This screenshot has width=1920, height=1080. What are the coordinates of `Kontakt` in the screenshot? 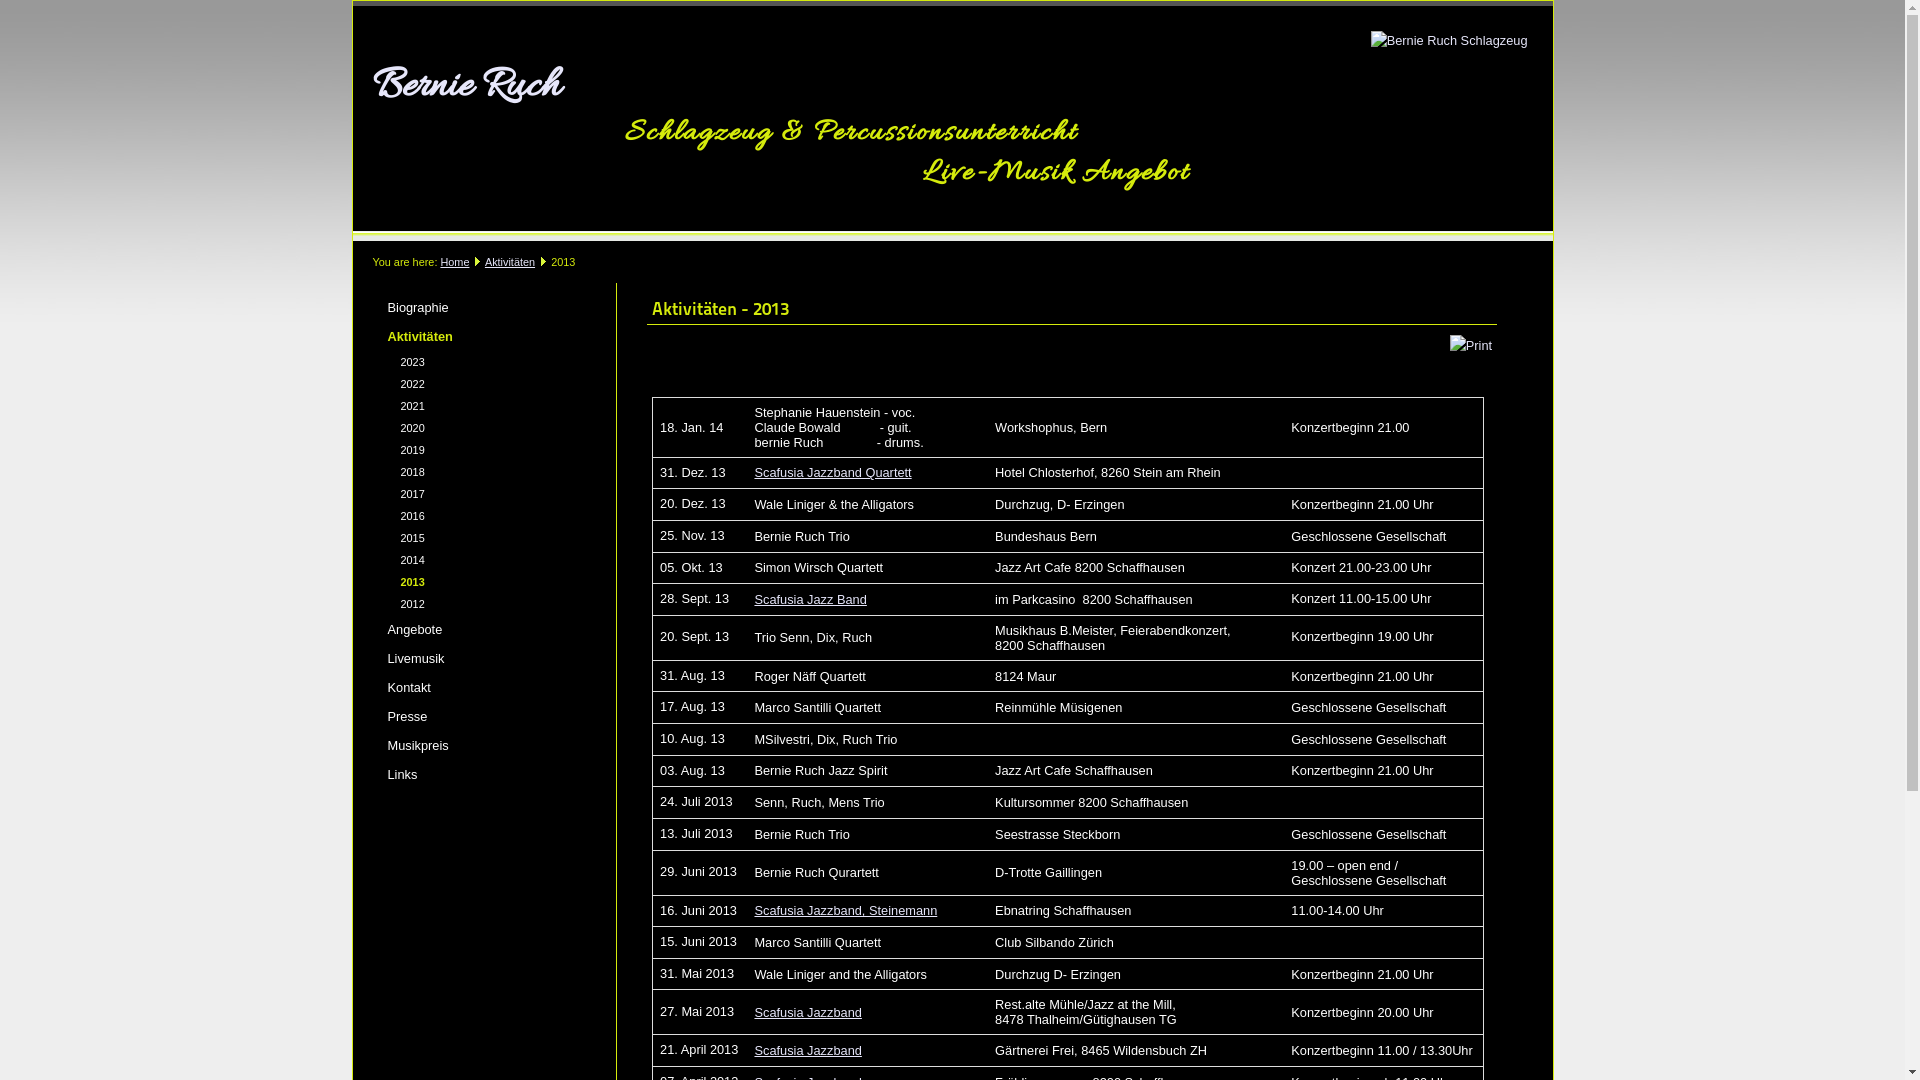 It's located at (478, 688).